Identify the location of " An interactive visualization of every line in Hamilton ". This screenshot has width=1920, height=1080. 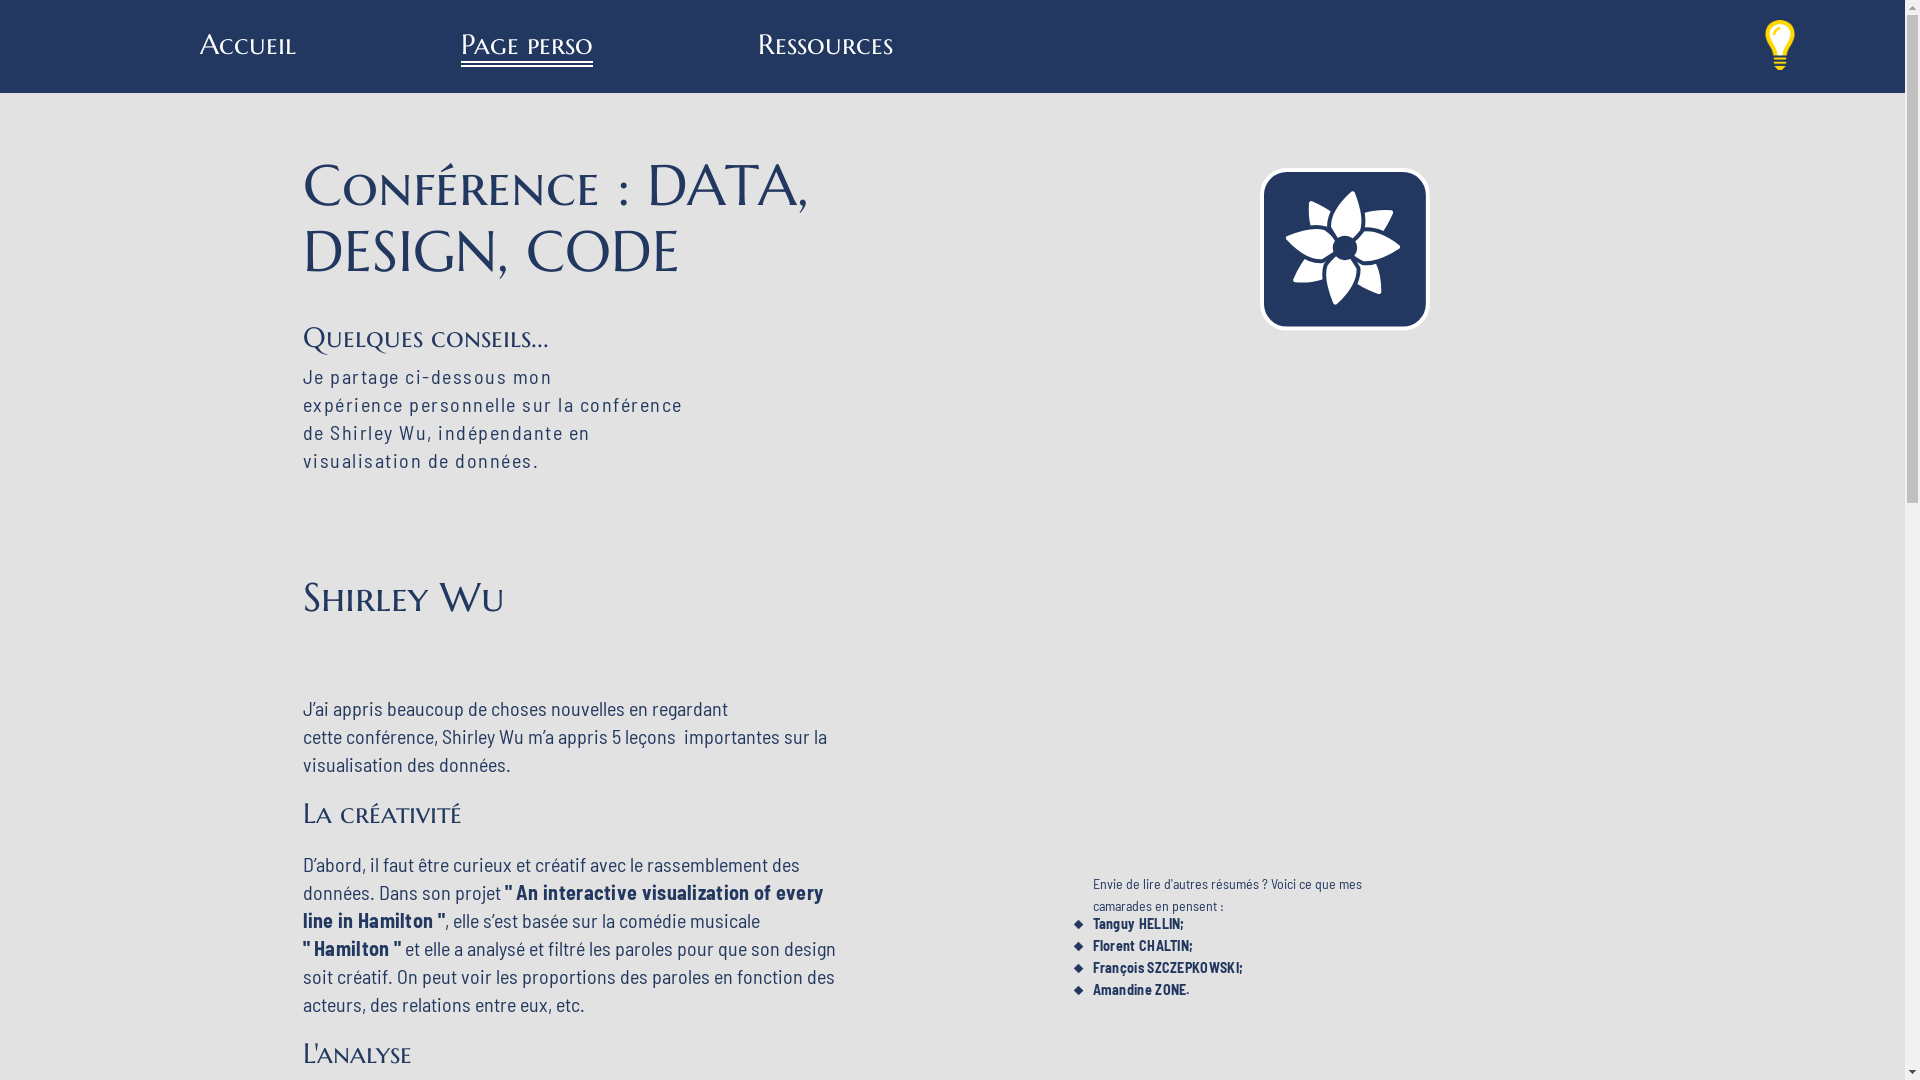
(562, 906).